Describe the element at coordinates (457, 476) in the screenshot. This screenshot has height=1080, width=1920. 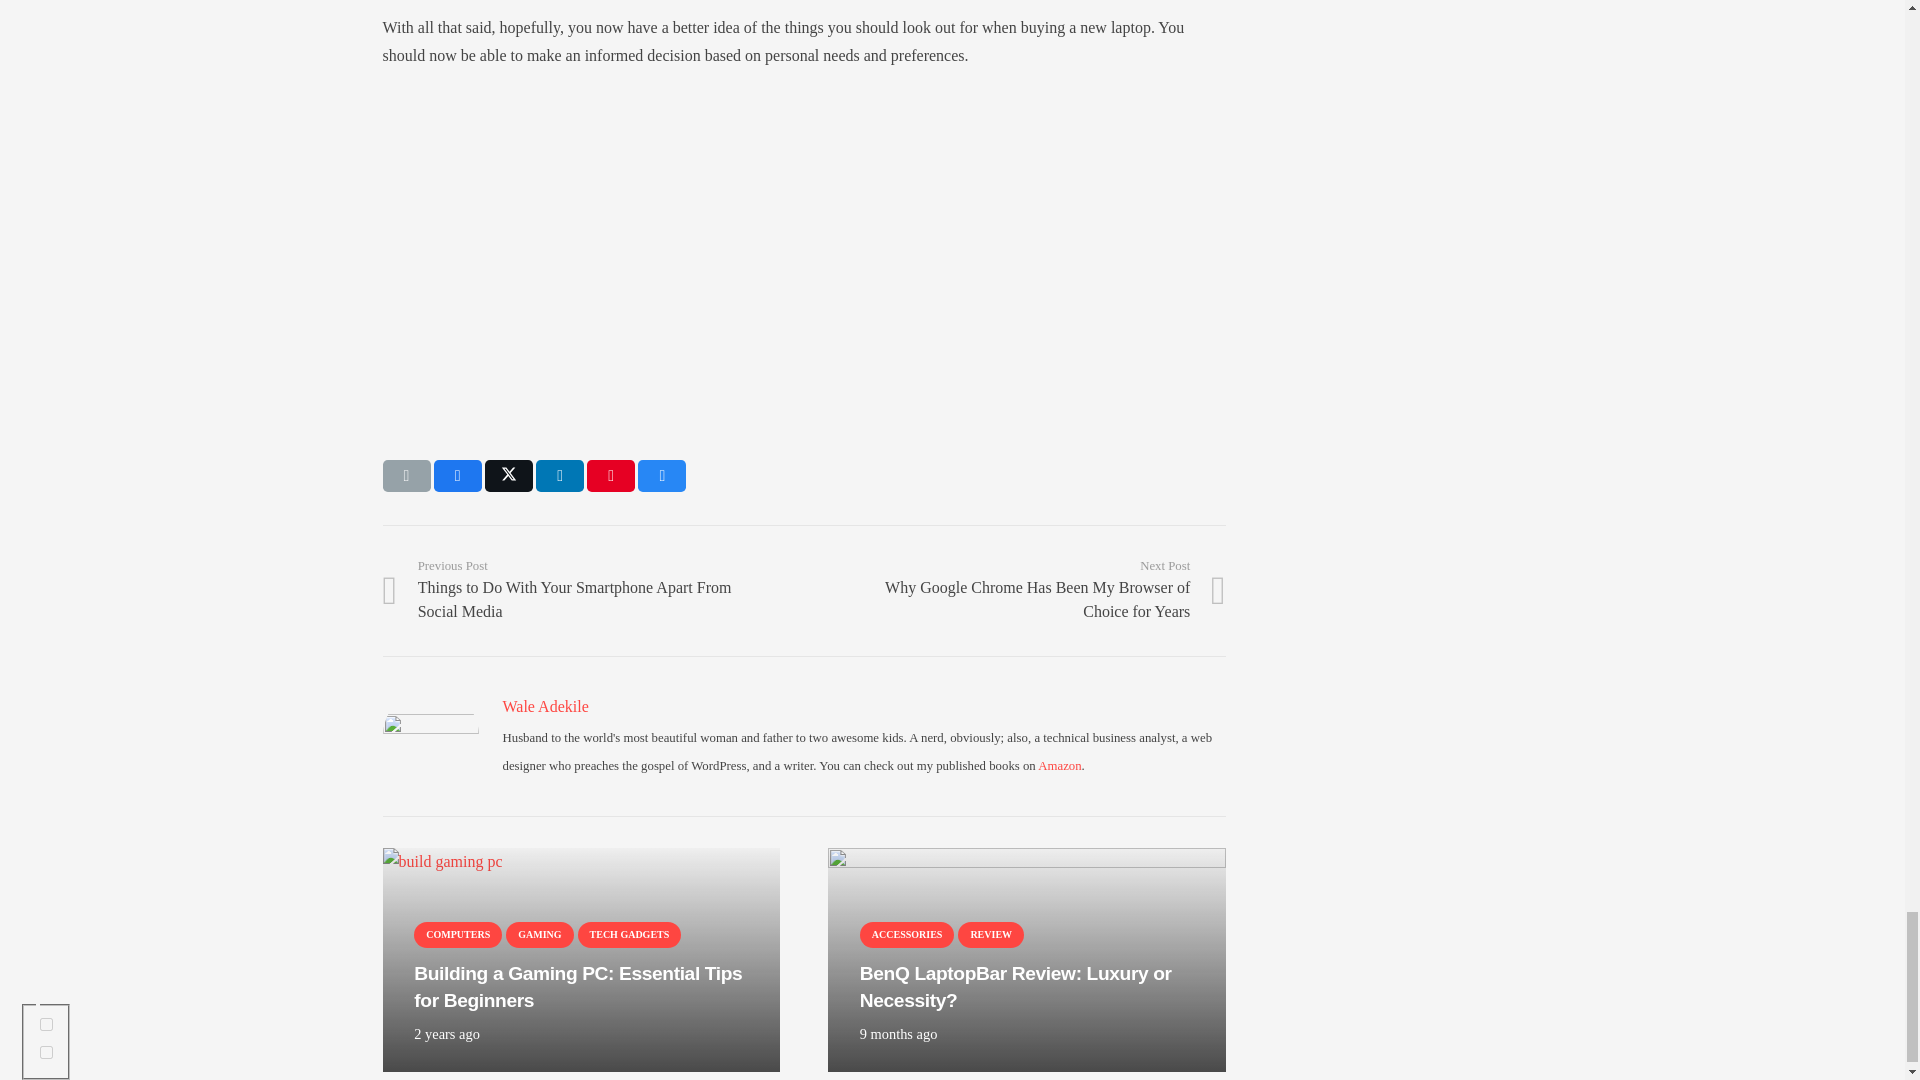
I see `Share this` at that location.